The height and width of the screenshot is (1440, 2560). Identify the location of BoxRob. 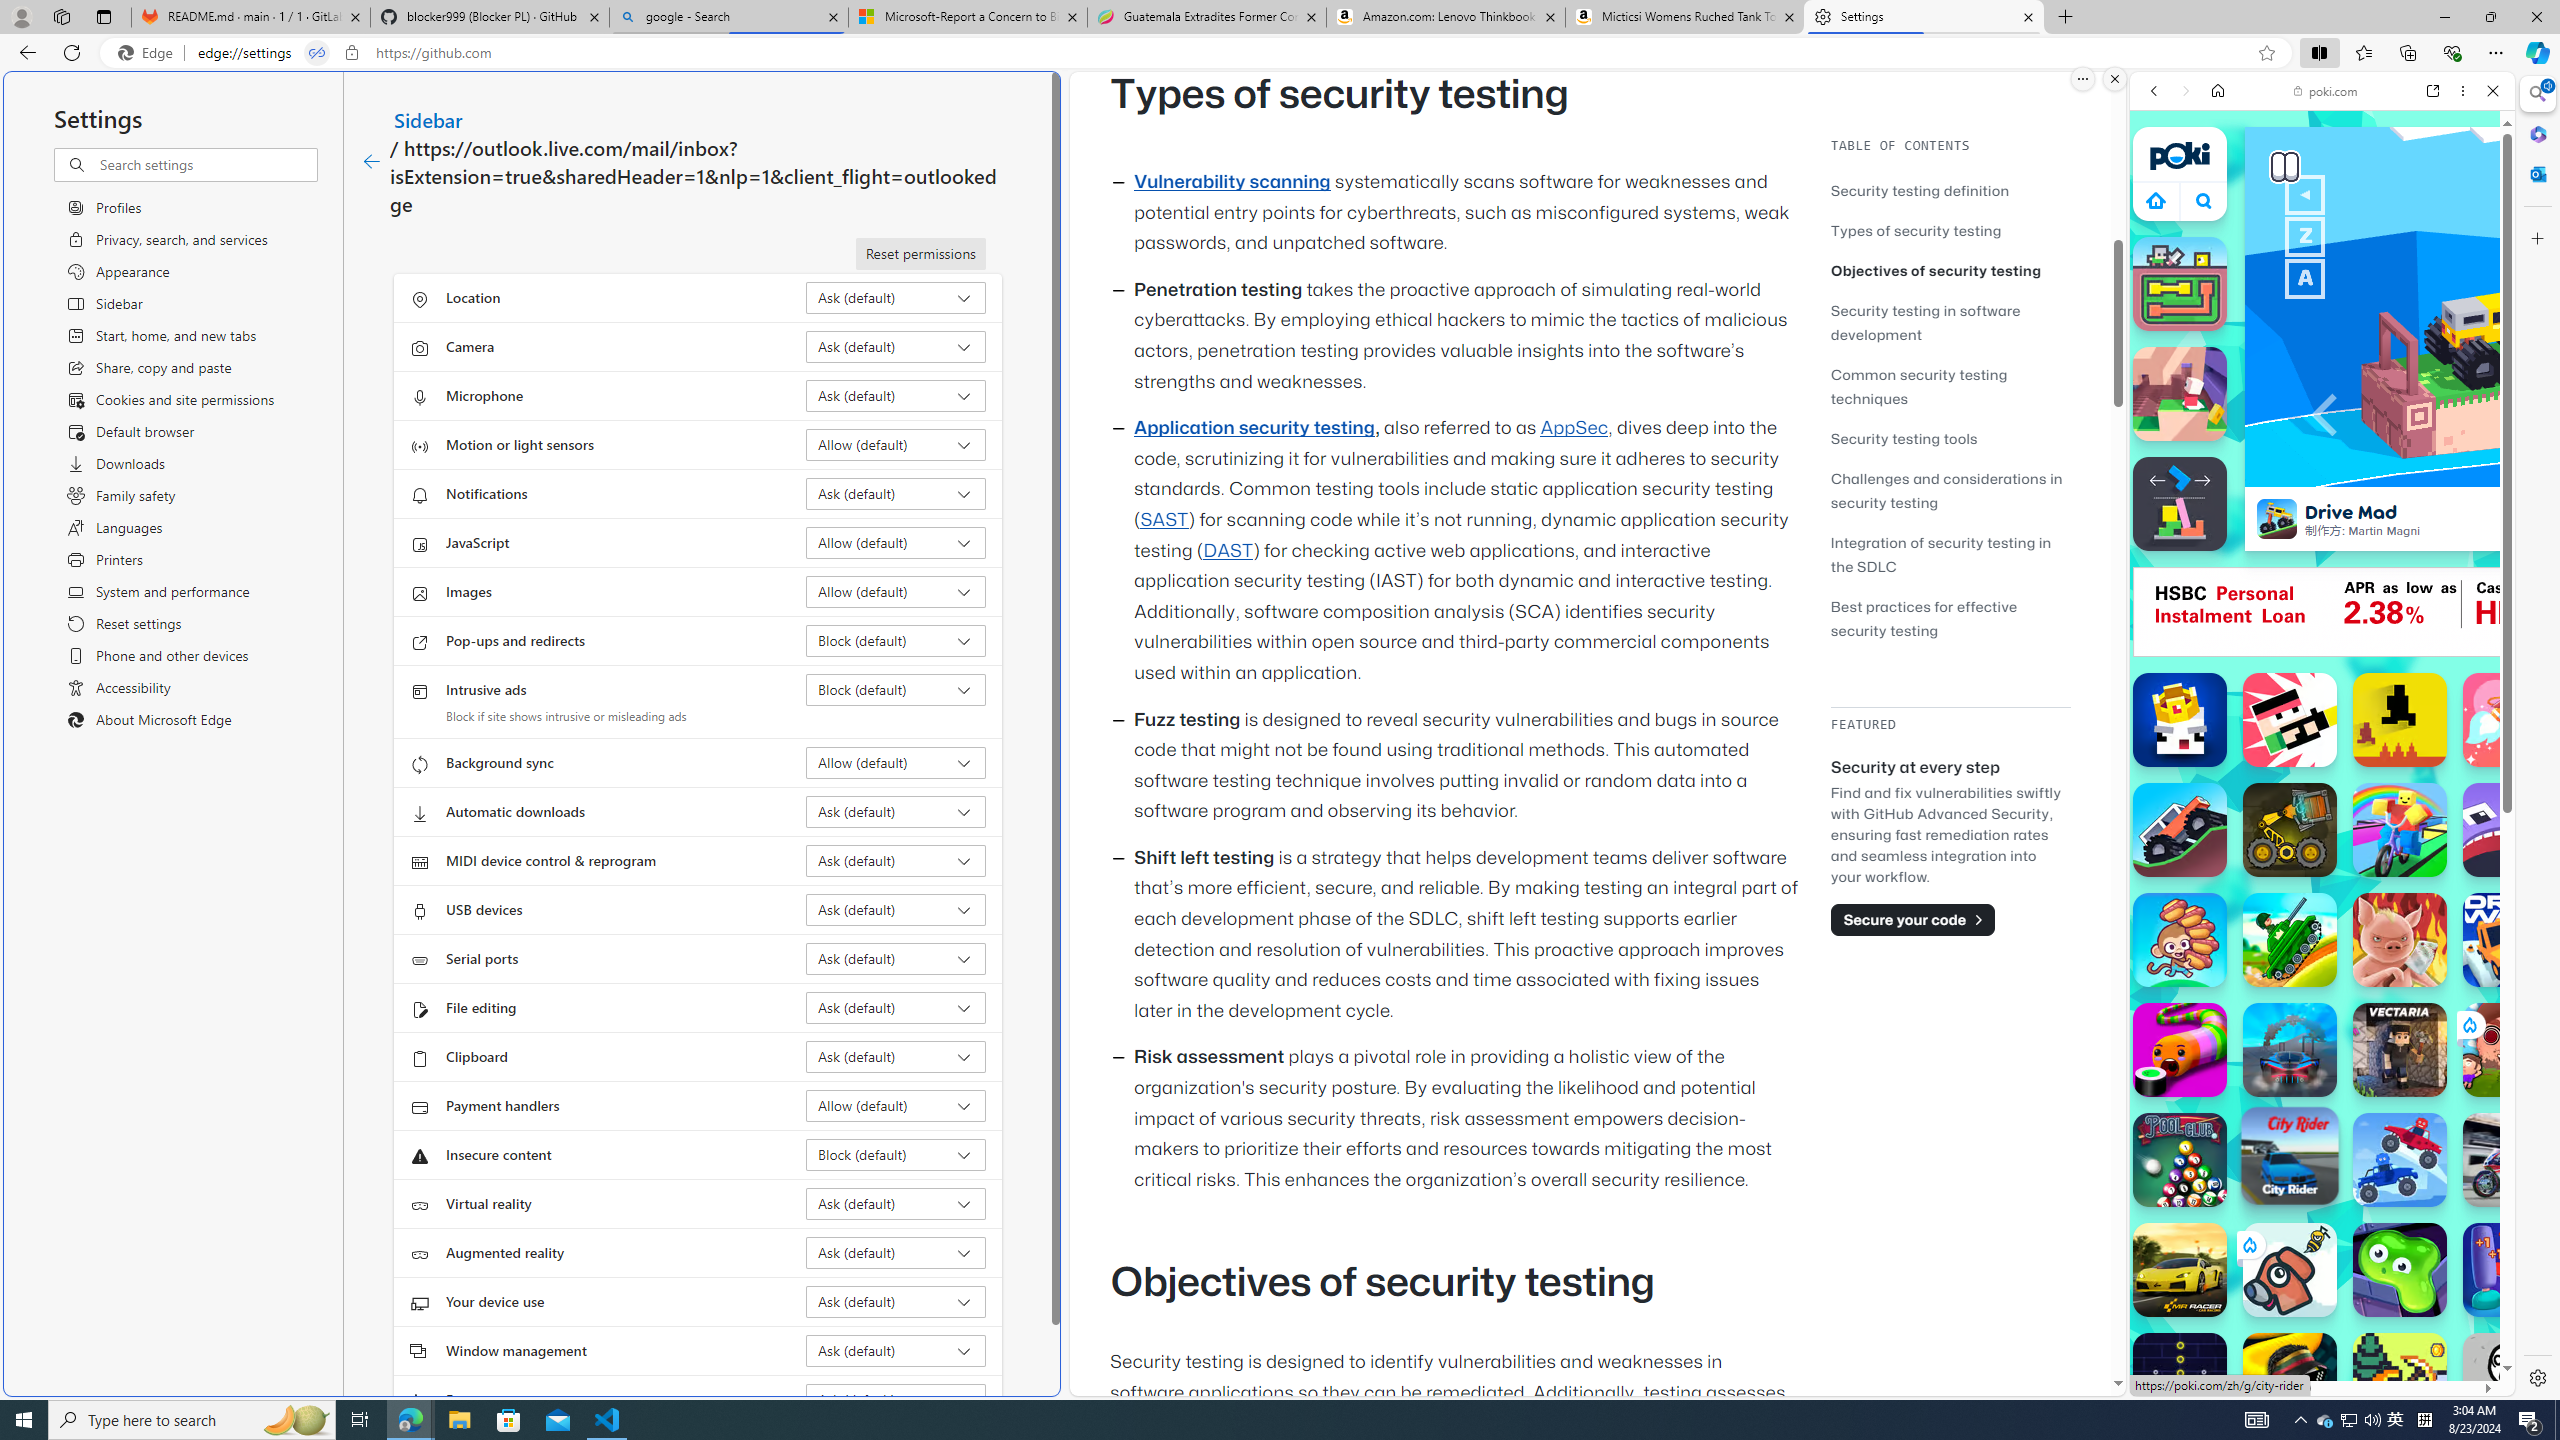
(2290, 830).